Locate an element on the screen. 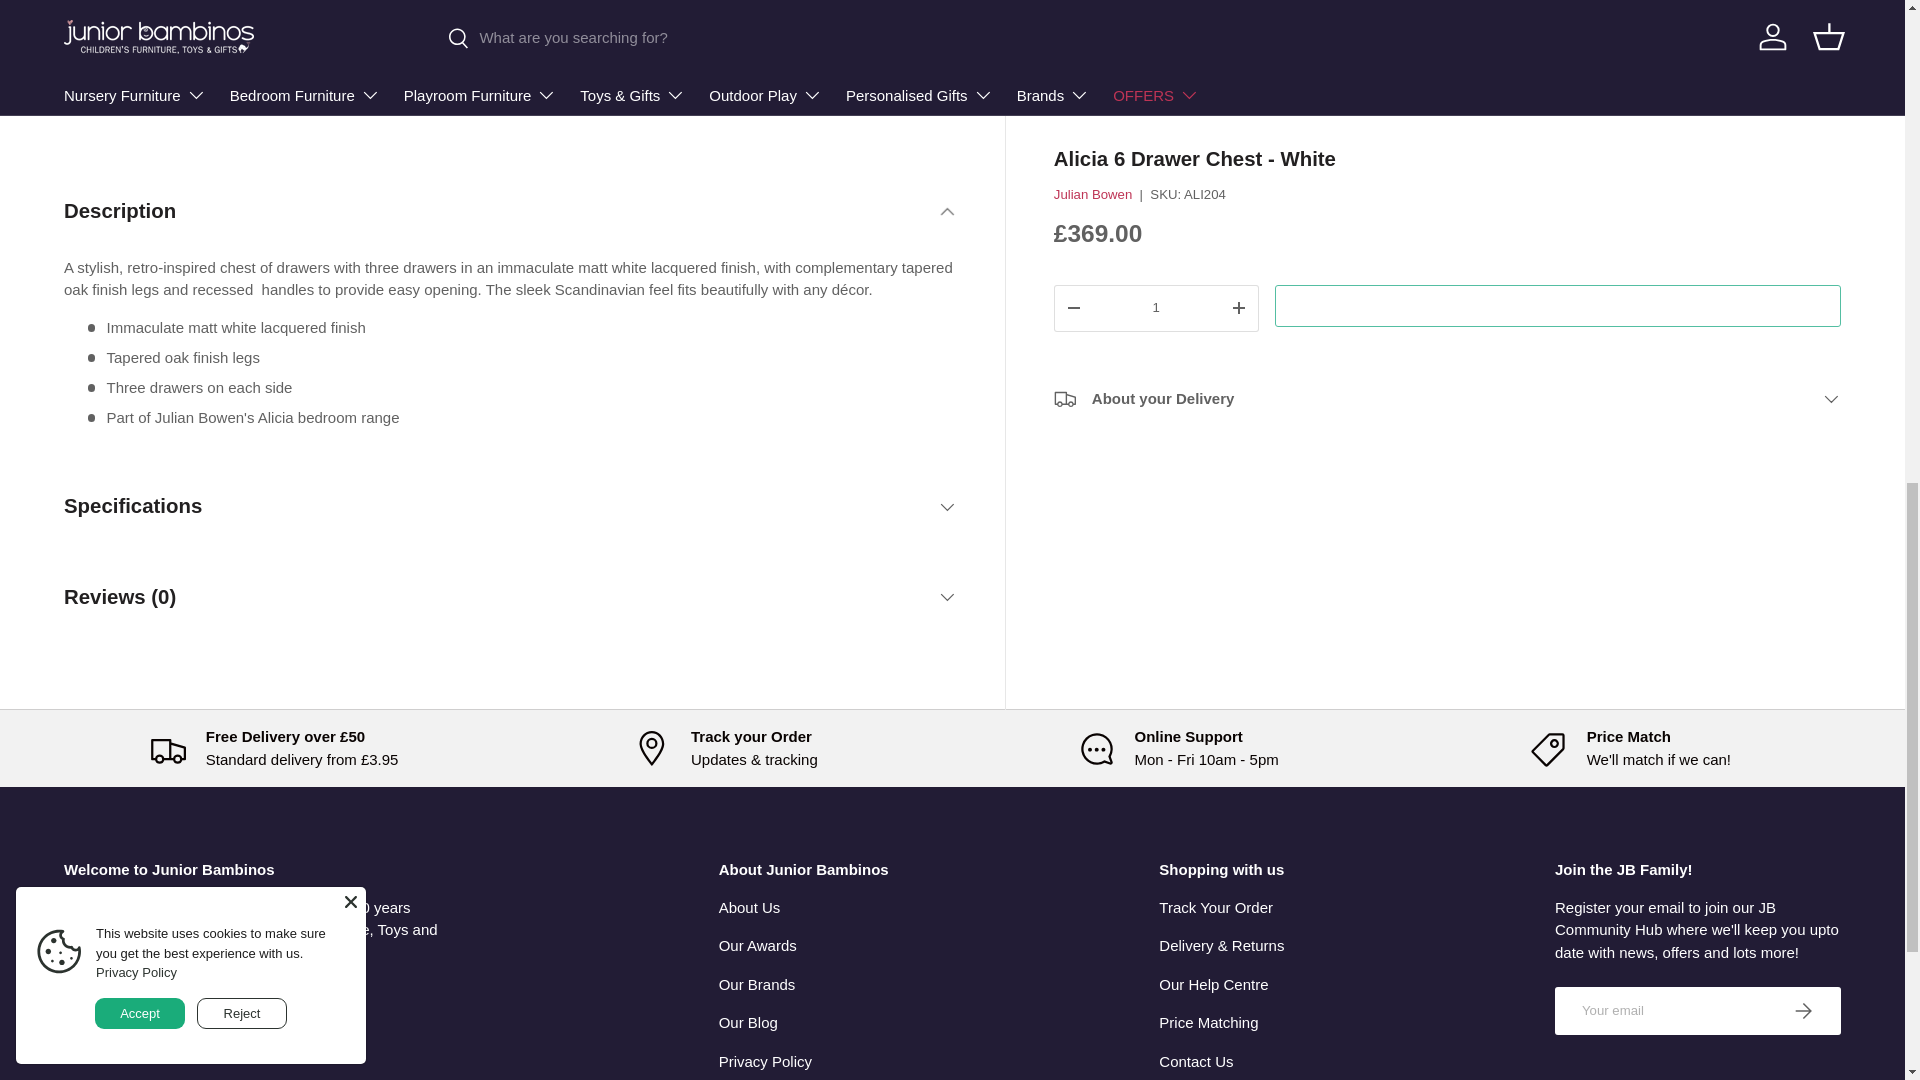  Junior Bambinos on Facebook is located at coordinates (75, 1004).